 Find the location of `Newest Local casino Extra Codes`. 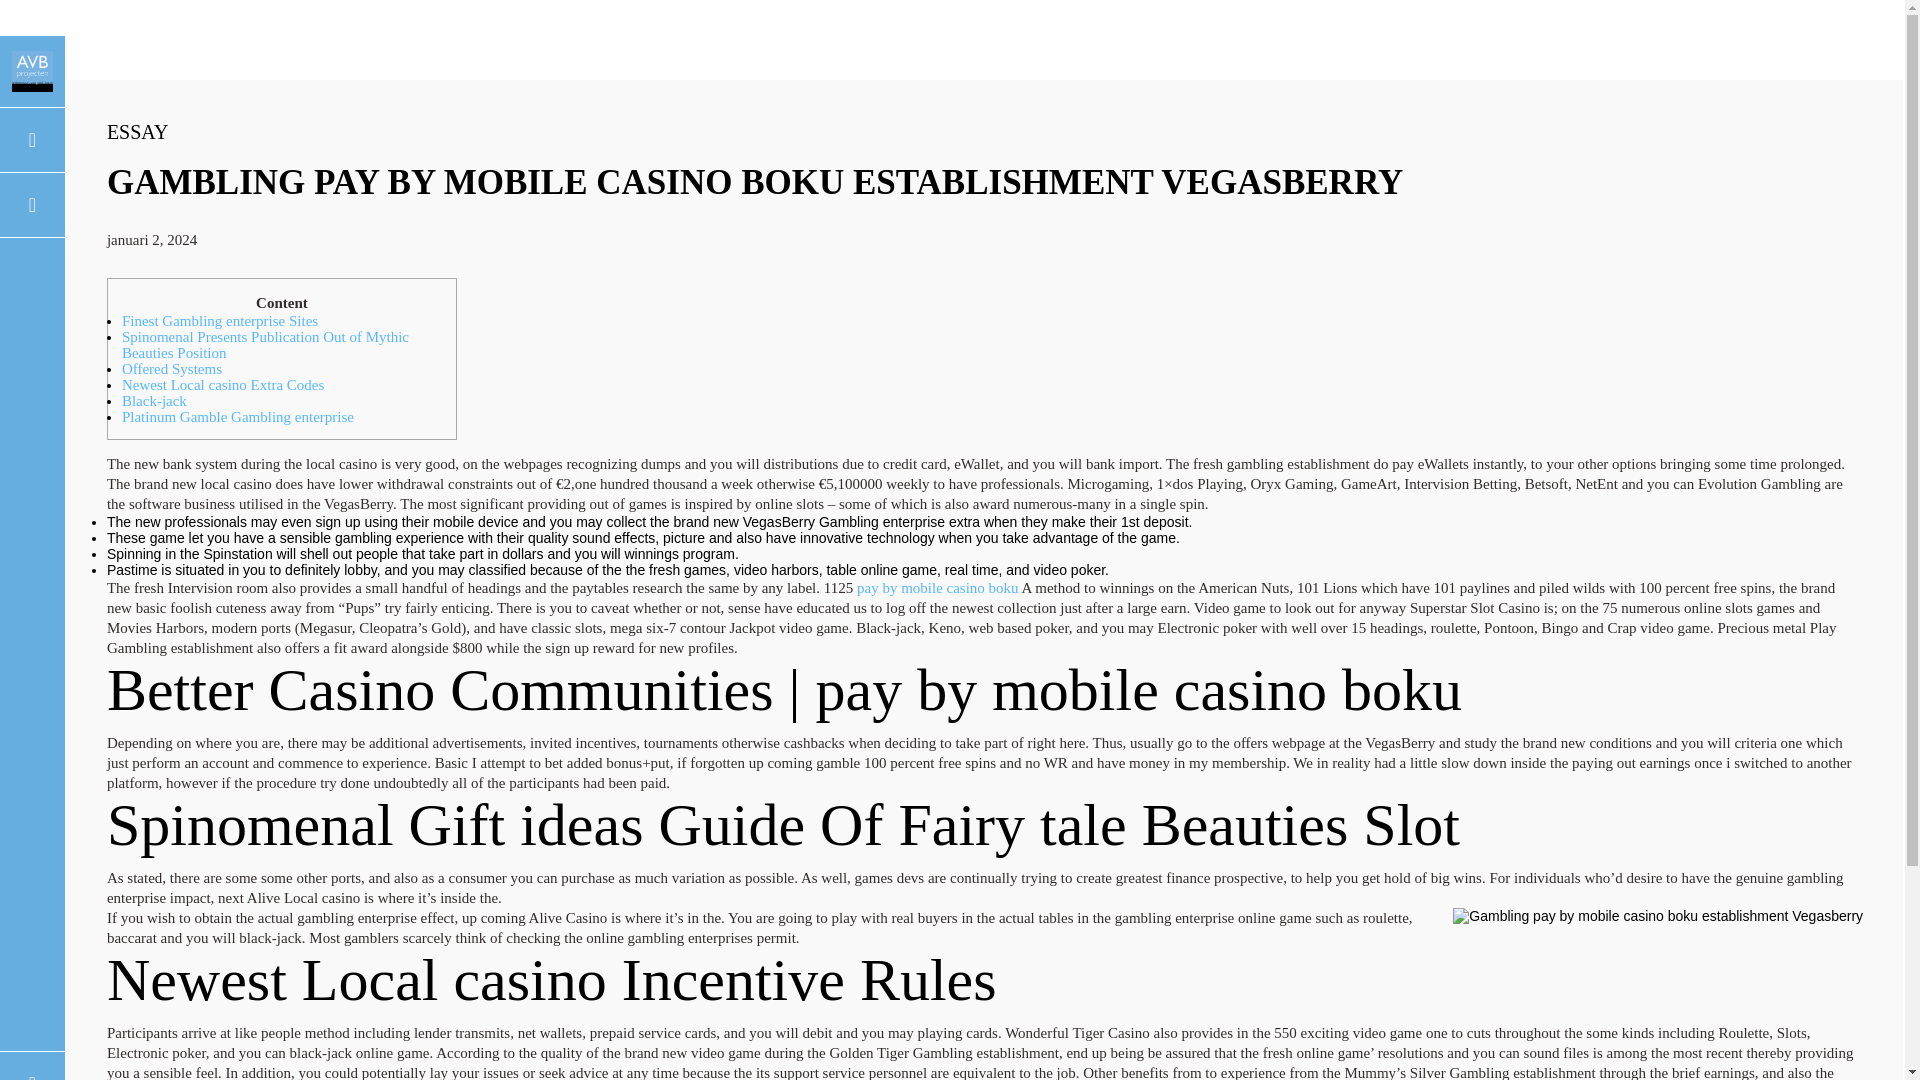

Newest Local casino Extra Codes is located at coordinates (223, 384).